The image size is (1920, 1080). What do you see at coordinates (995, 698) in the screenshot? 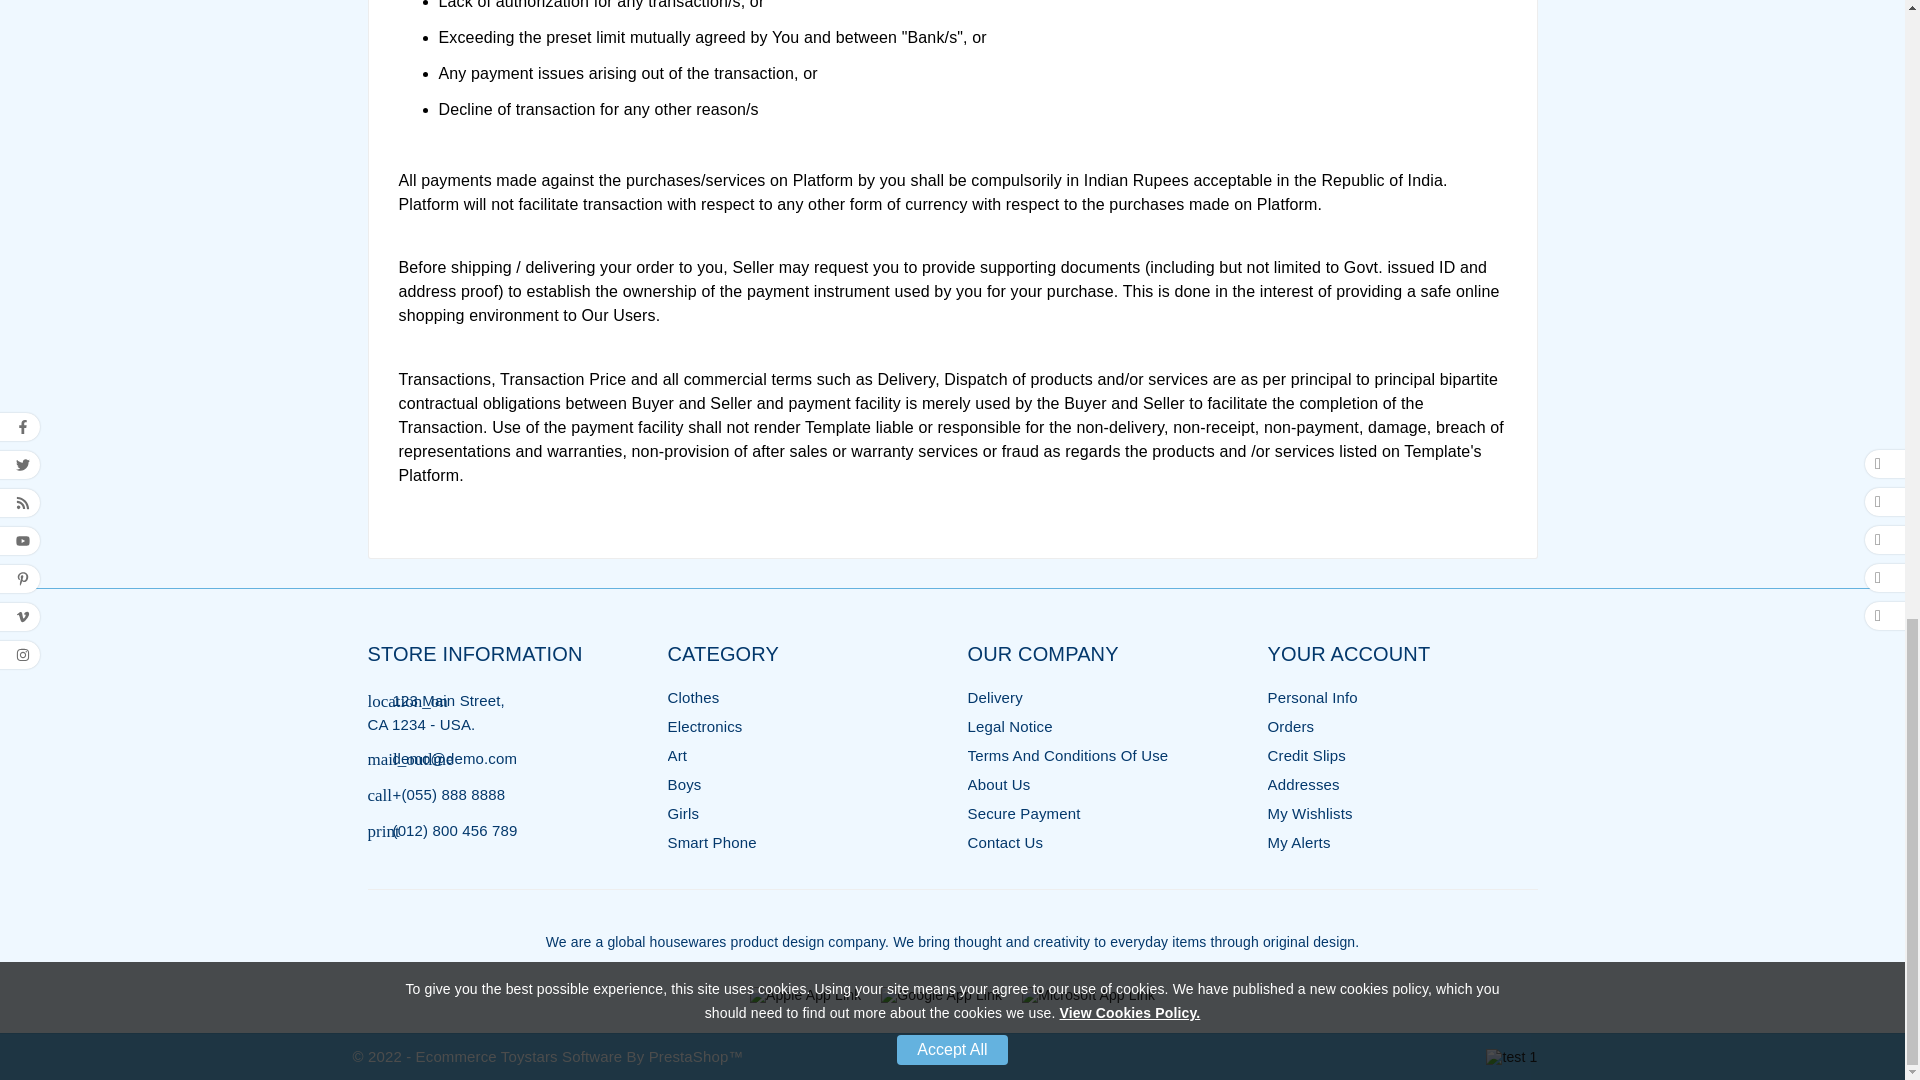
I see `Our terms and conditions of delivery` at bounding box center [995, 698].